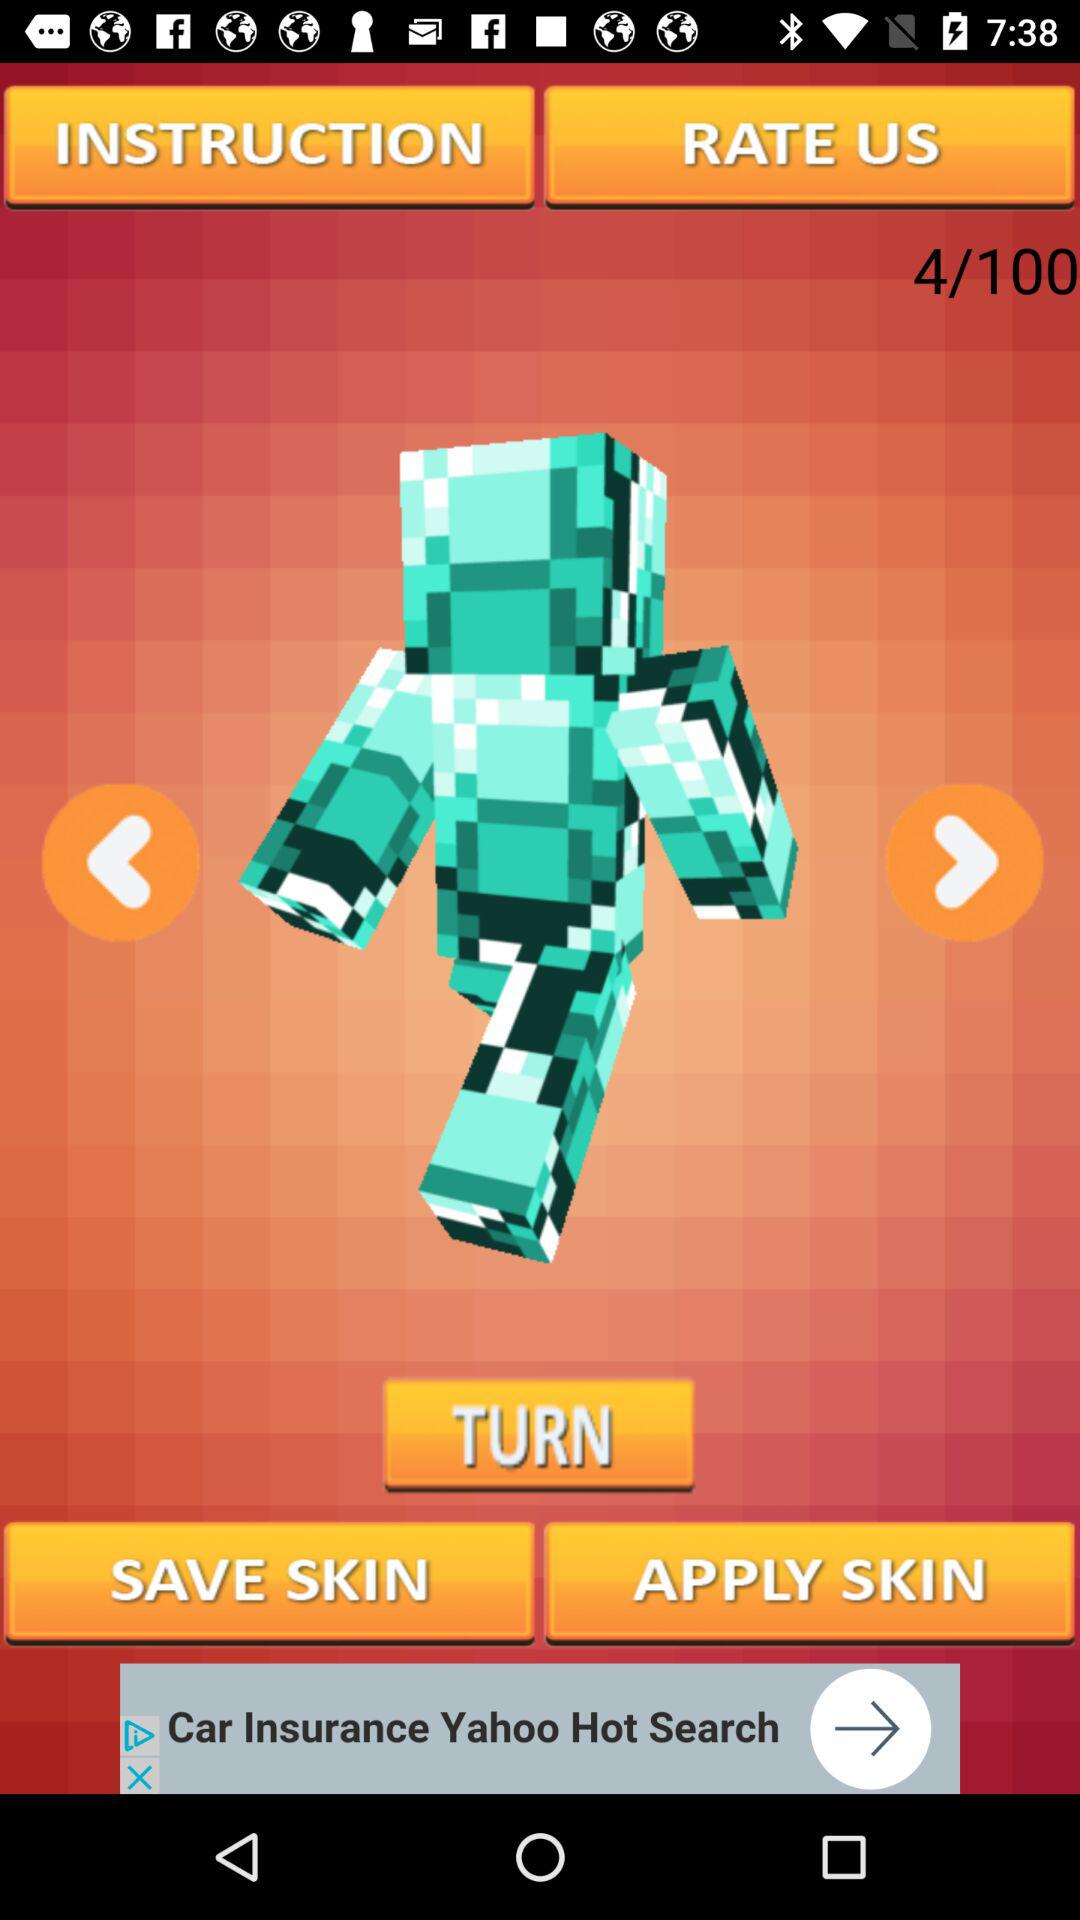  What do you see at coordinates (270, 1581) in the screenshot?
I see `save skin` at bounding box center [270, 1581].